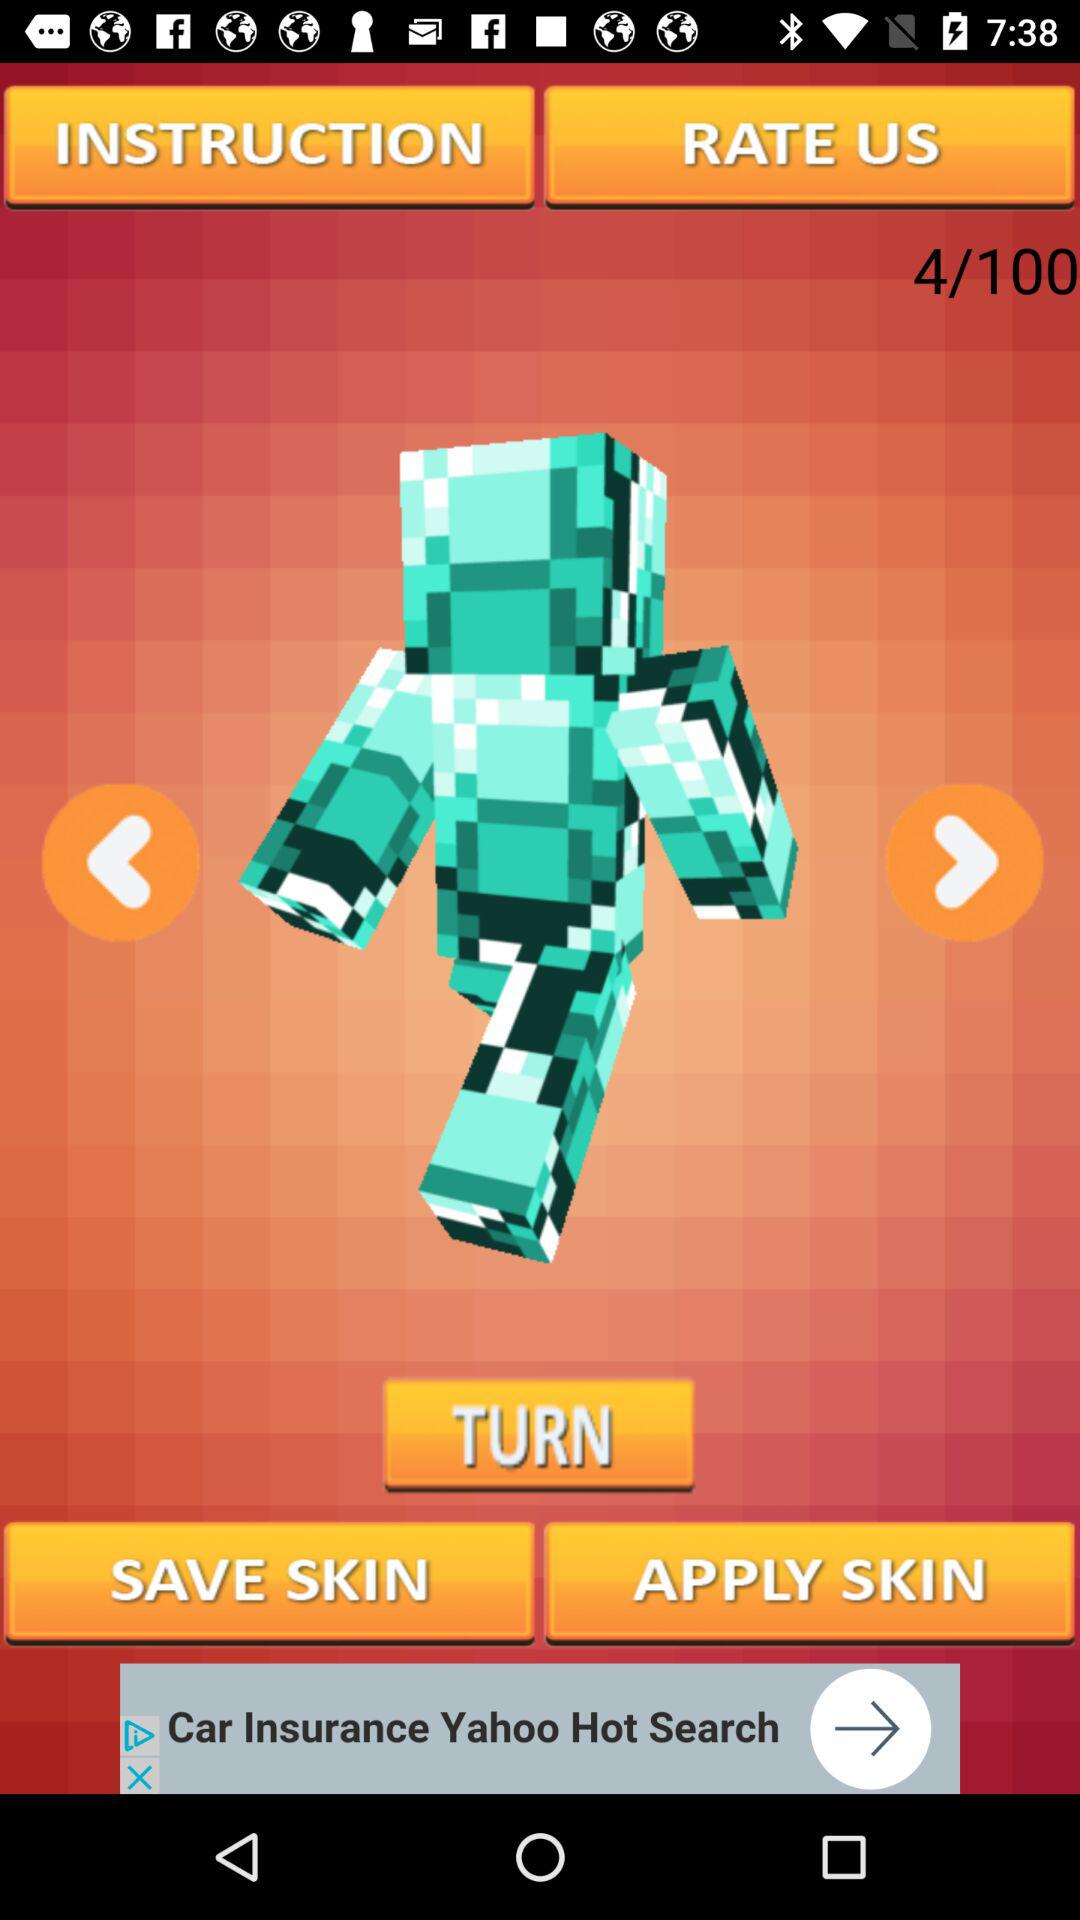  What do you see at coordinates (270, 1581) in the screenshot?
I see `save skin` at bounding box center [270, 1581].